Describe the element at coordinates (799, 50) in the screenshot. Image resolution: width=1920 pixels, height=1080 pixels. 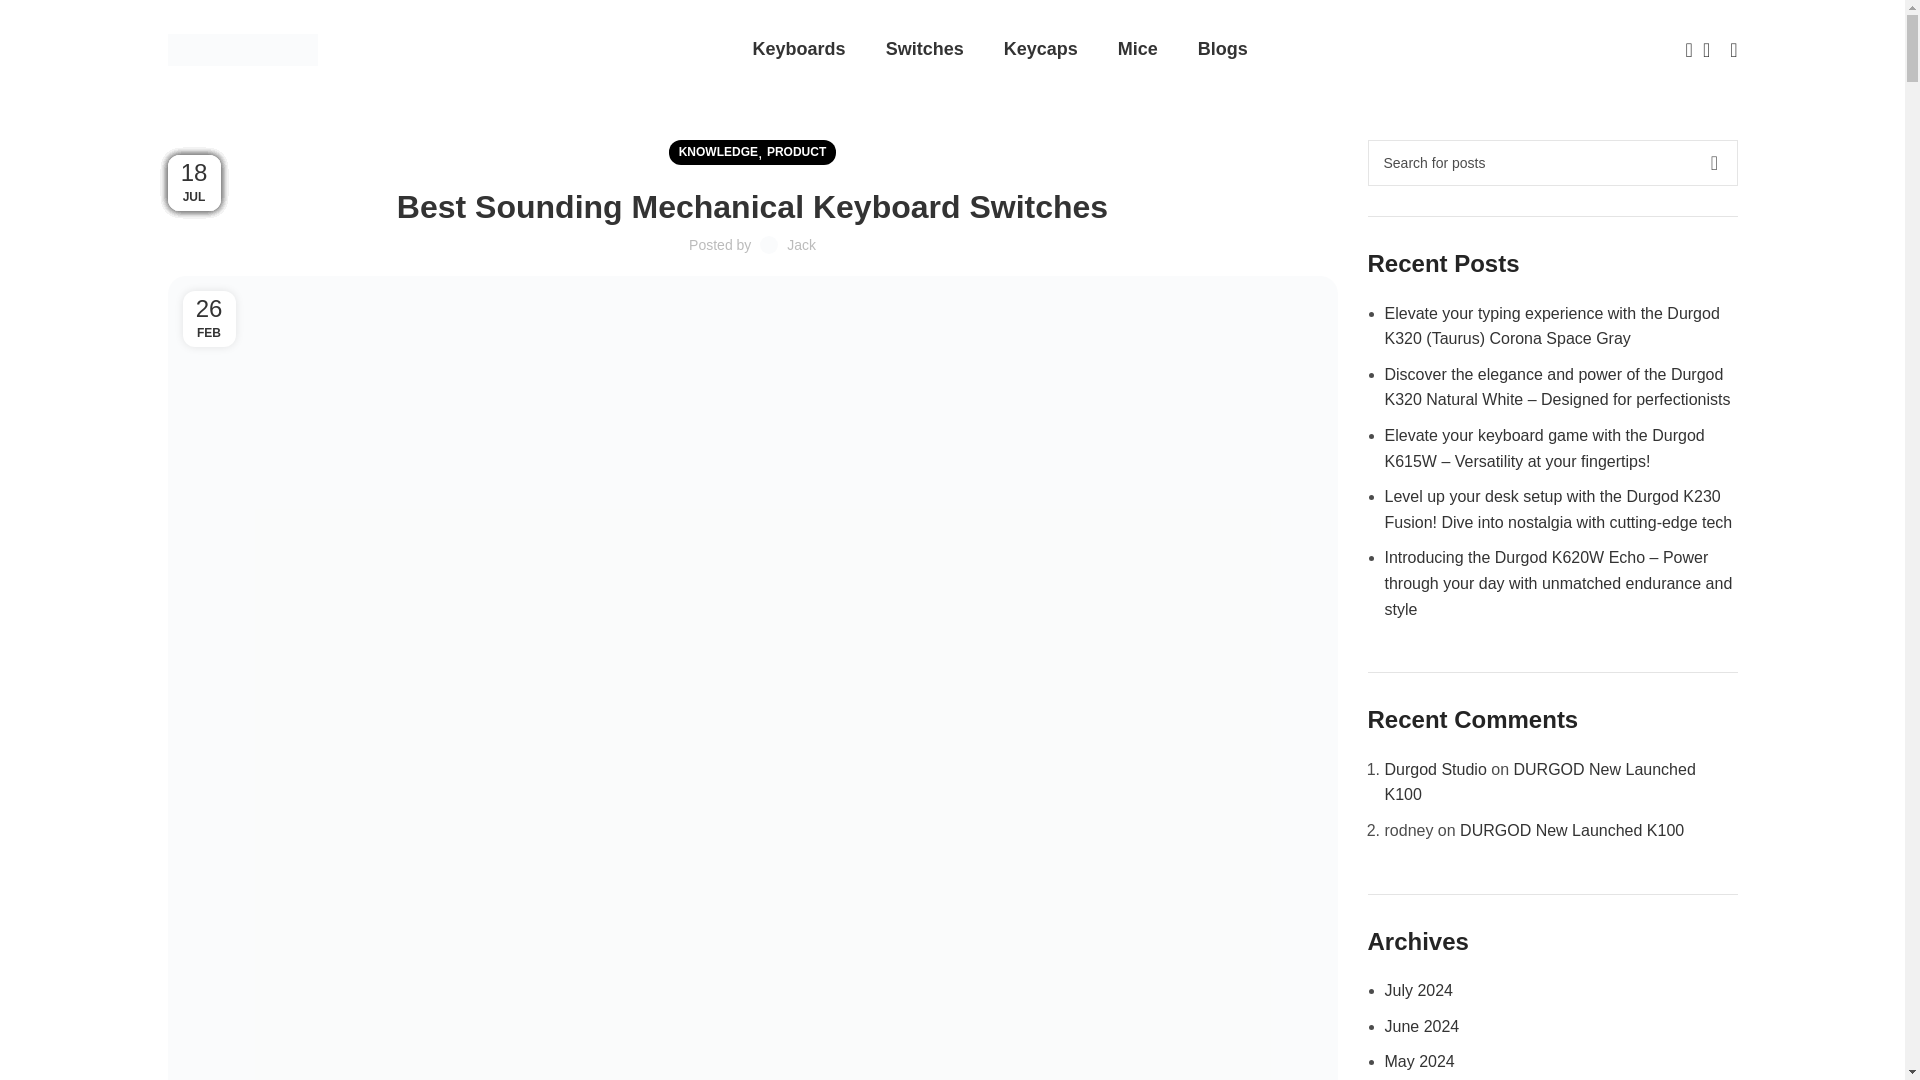
I see `Keyboards` at that location.